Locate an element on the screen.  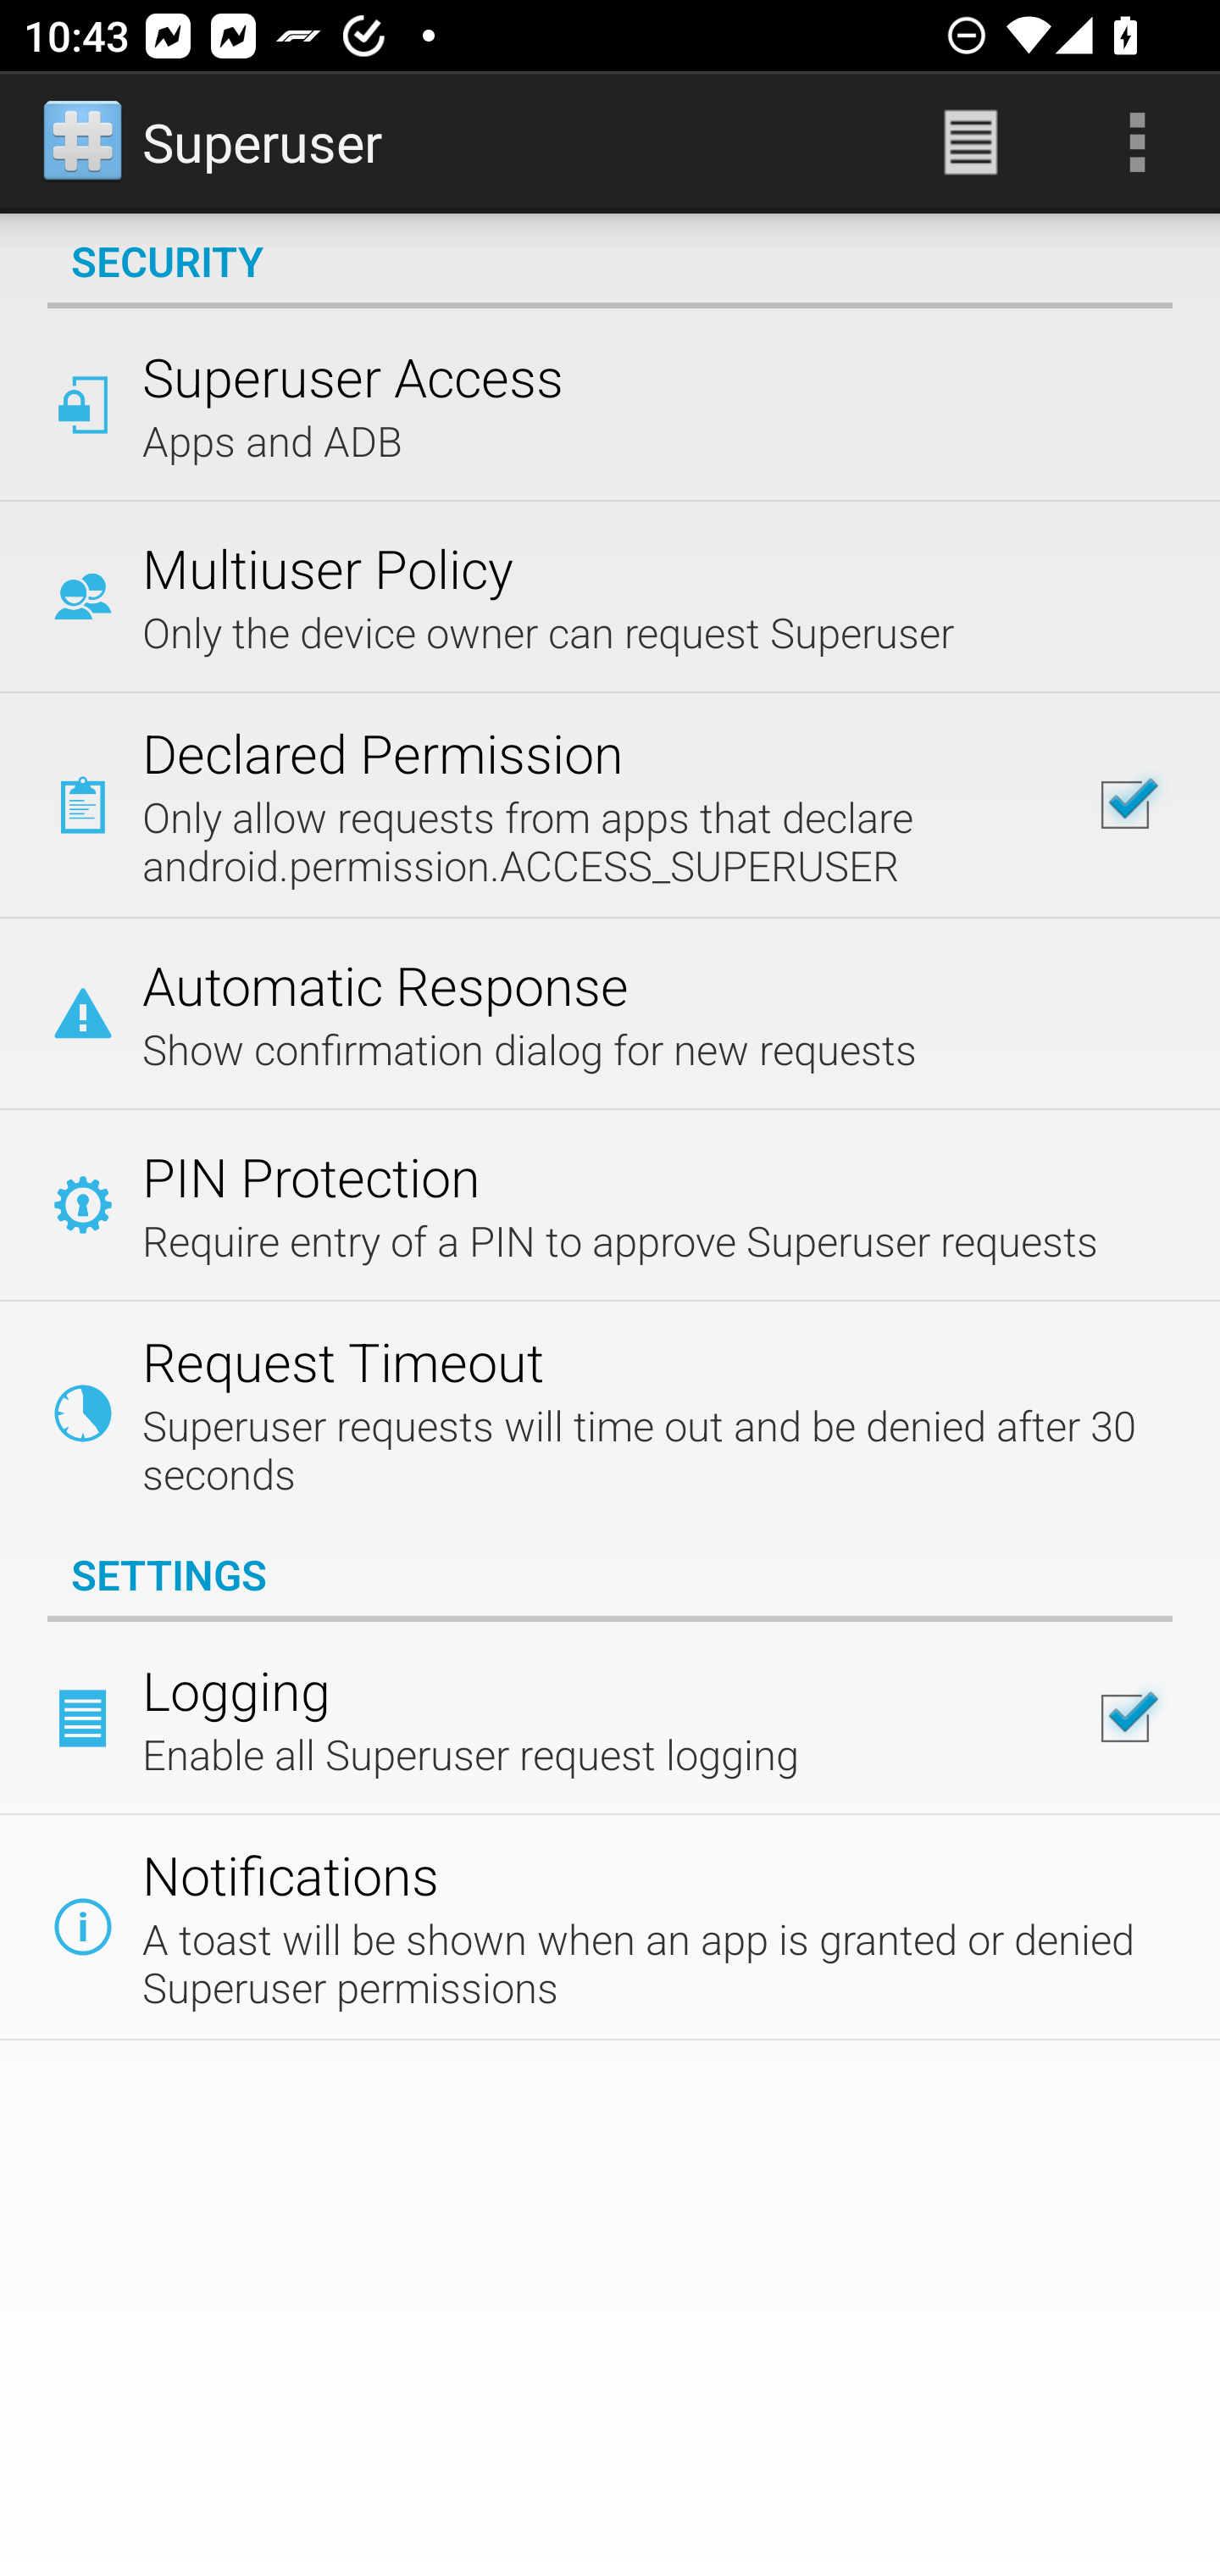
Logs is located at coordinates (971, 142).